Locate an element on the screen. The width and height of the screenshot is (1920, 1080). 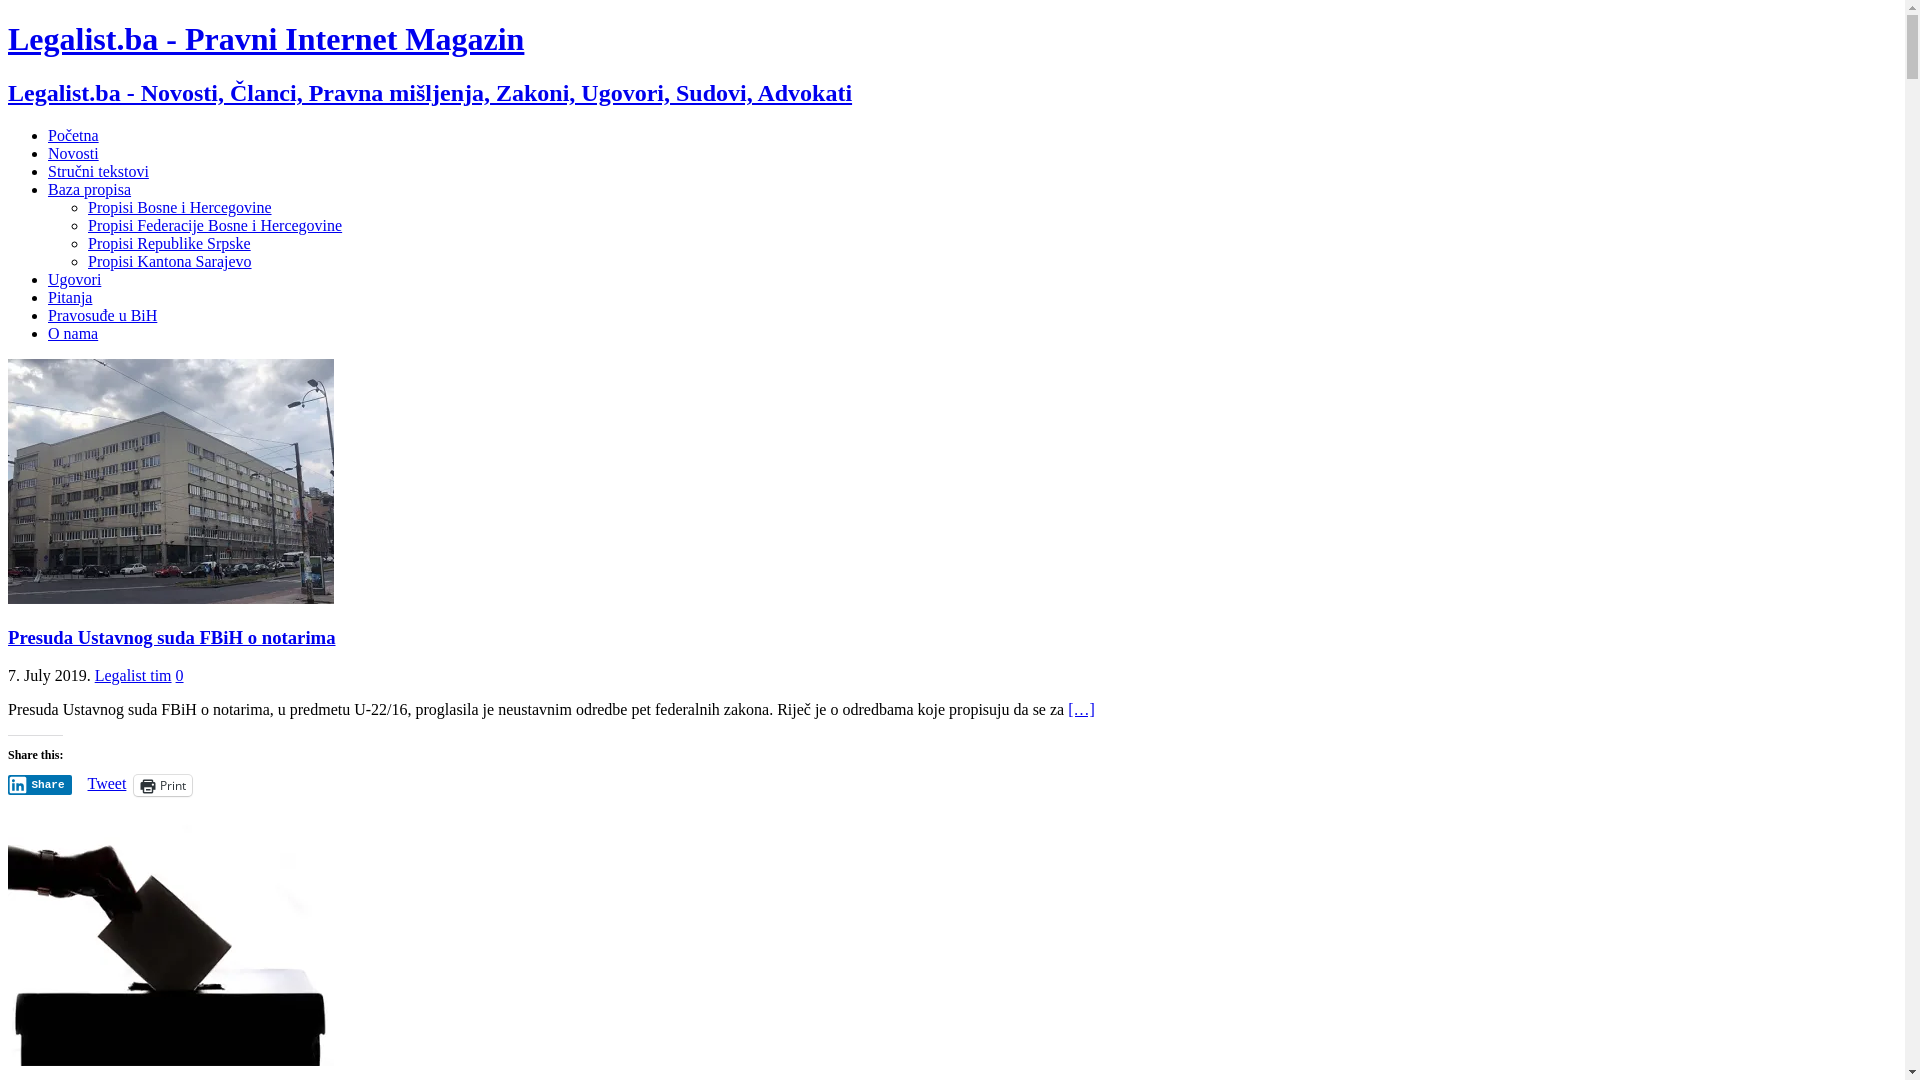
Legalist tim is located at coordinates (134, 676).